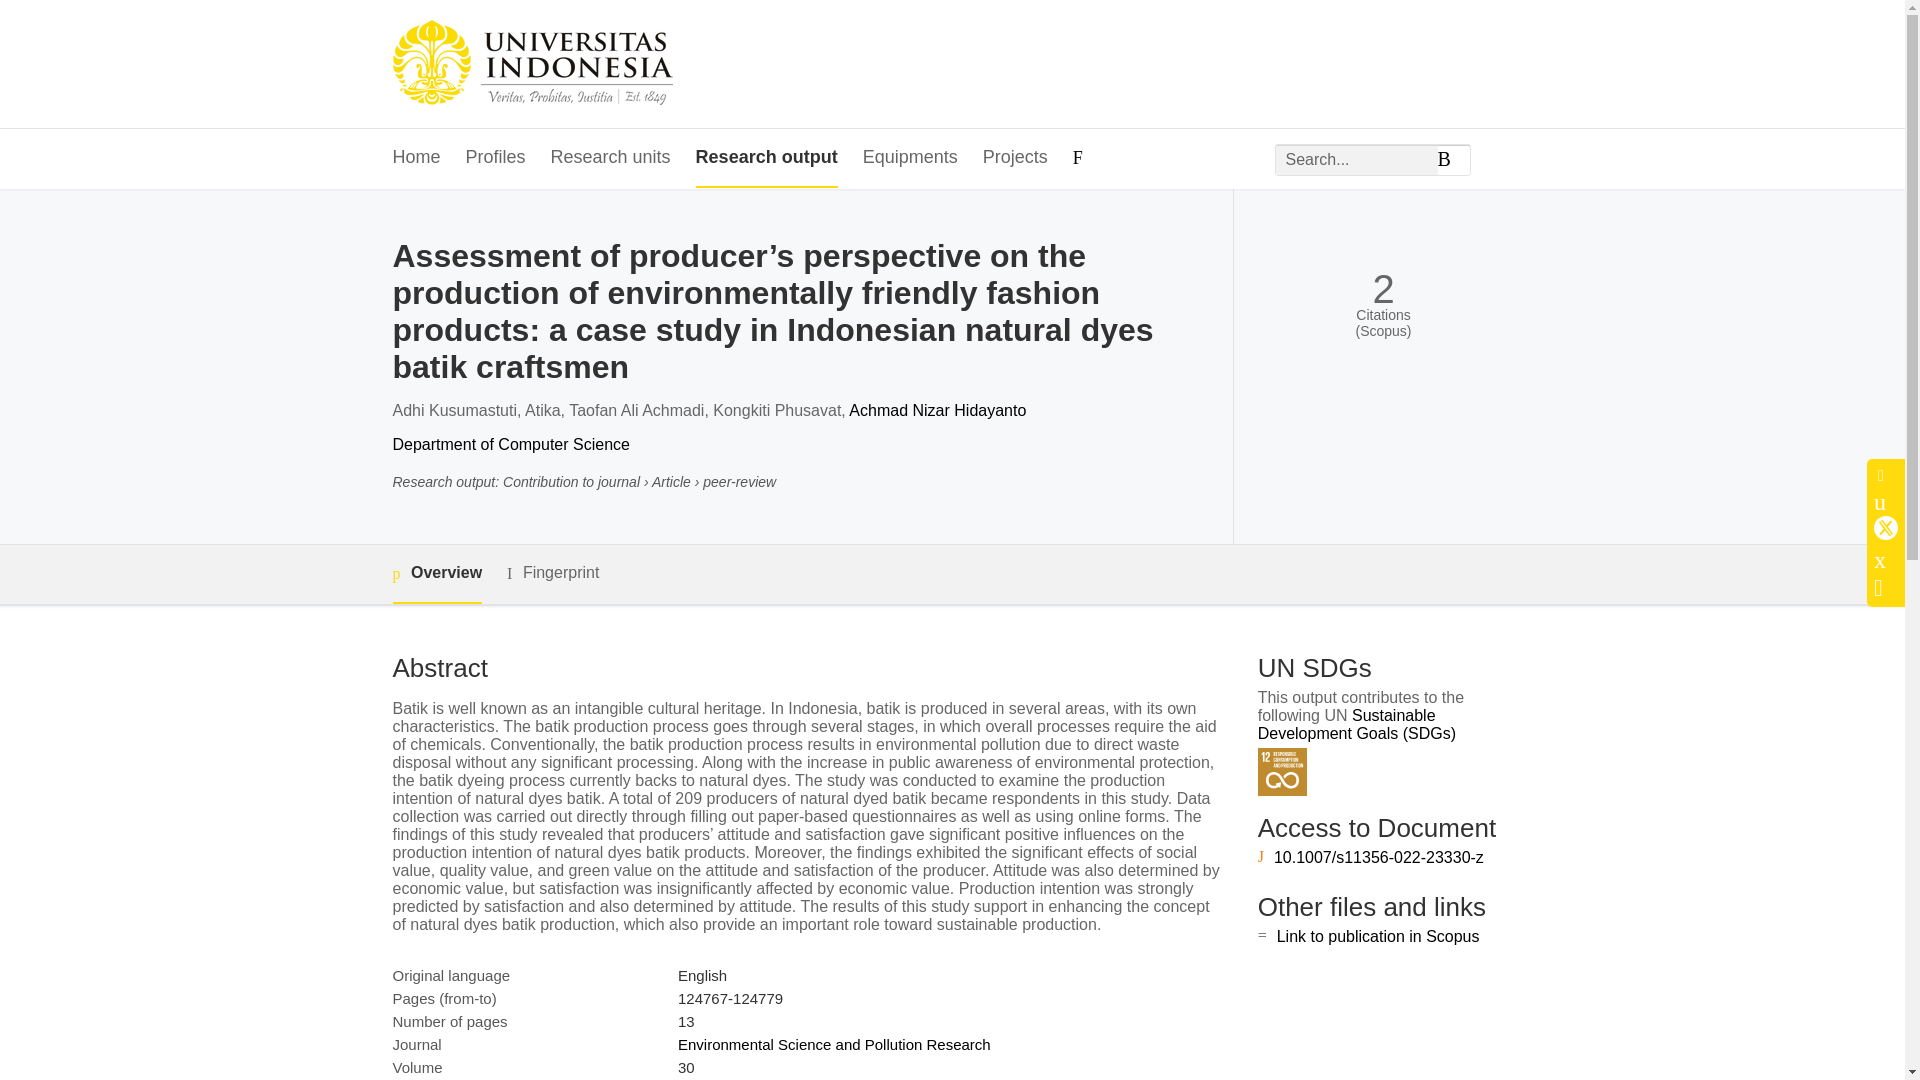  What do you see at coordinates (532, 64) in the screenshot?
I see `Universitas Indonesia Home` at bounding box center [532, 64].